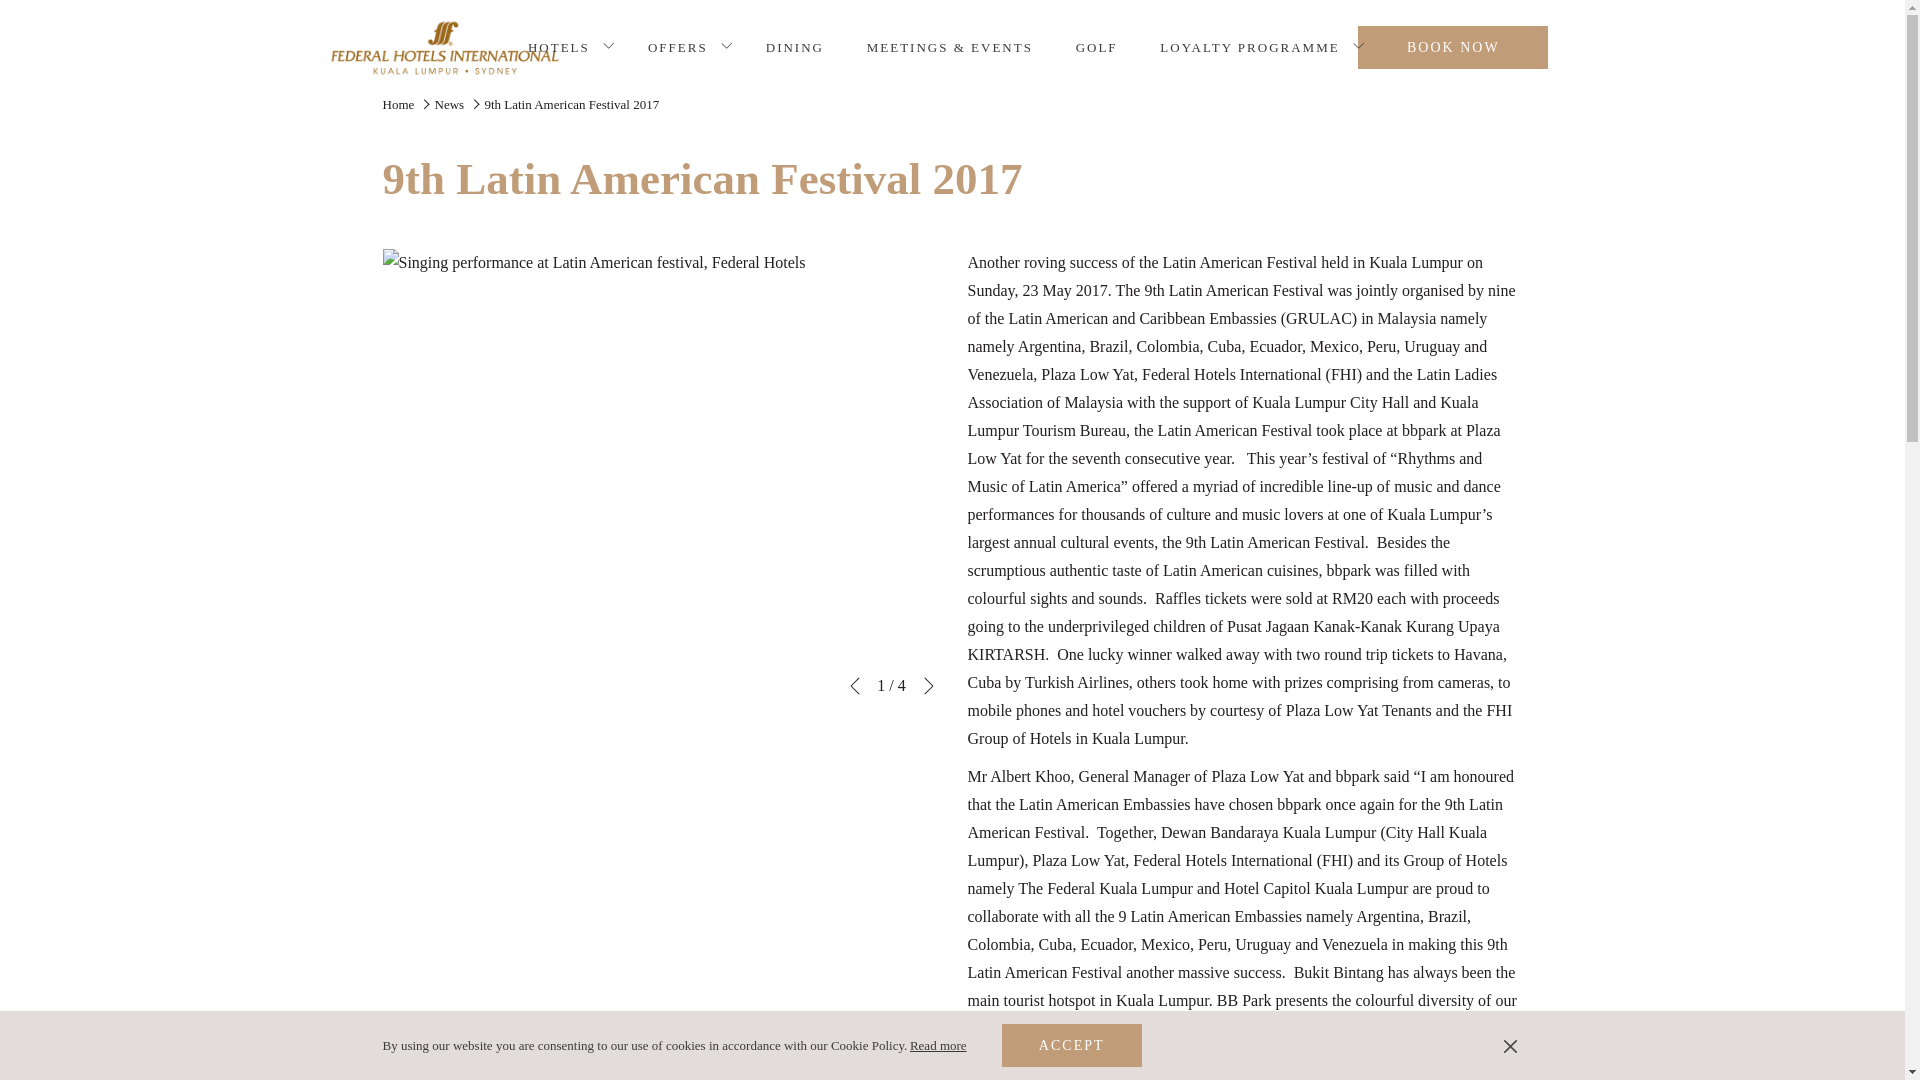  Describe the element at coordinates (938, 1045) in the screenshot. I see `Read more` at that location.